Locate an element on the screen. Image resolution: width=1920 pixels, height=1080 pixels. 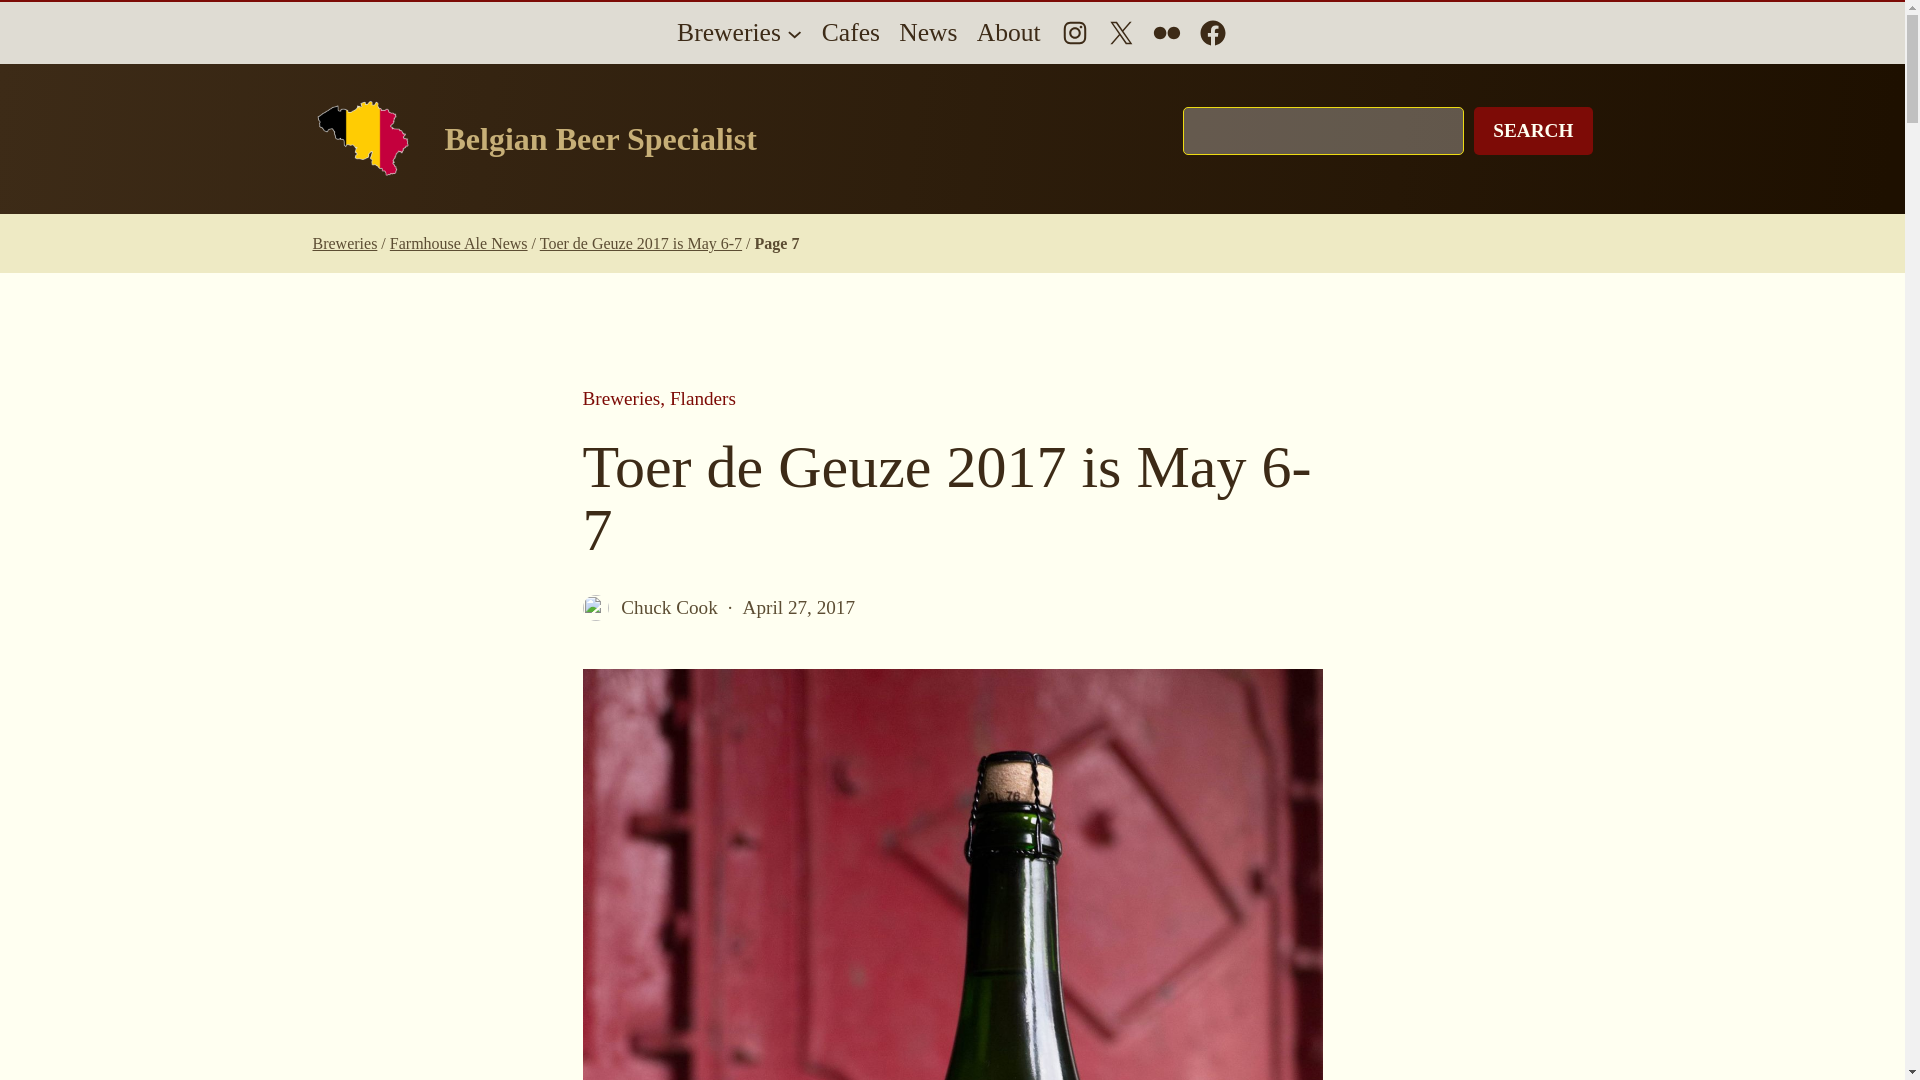
Facebook is located at coordinates (1213, 32).